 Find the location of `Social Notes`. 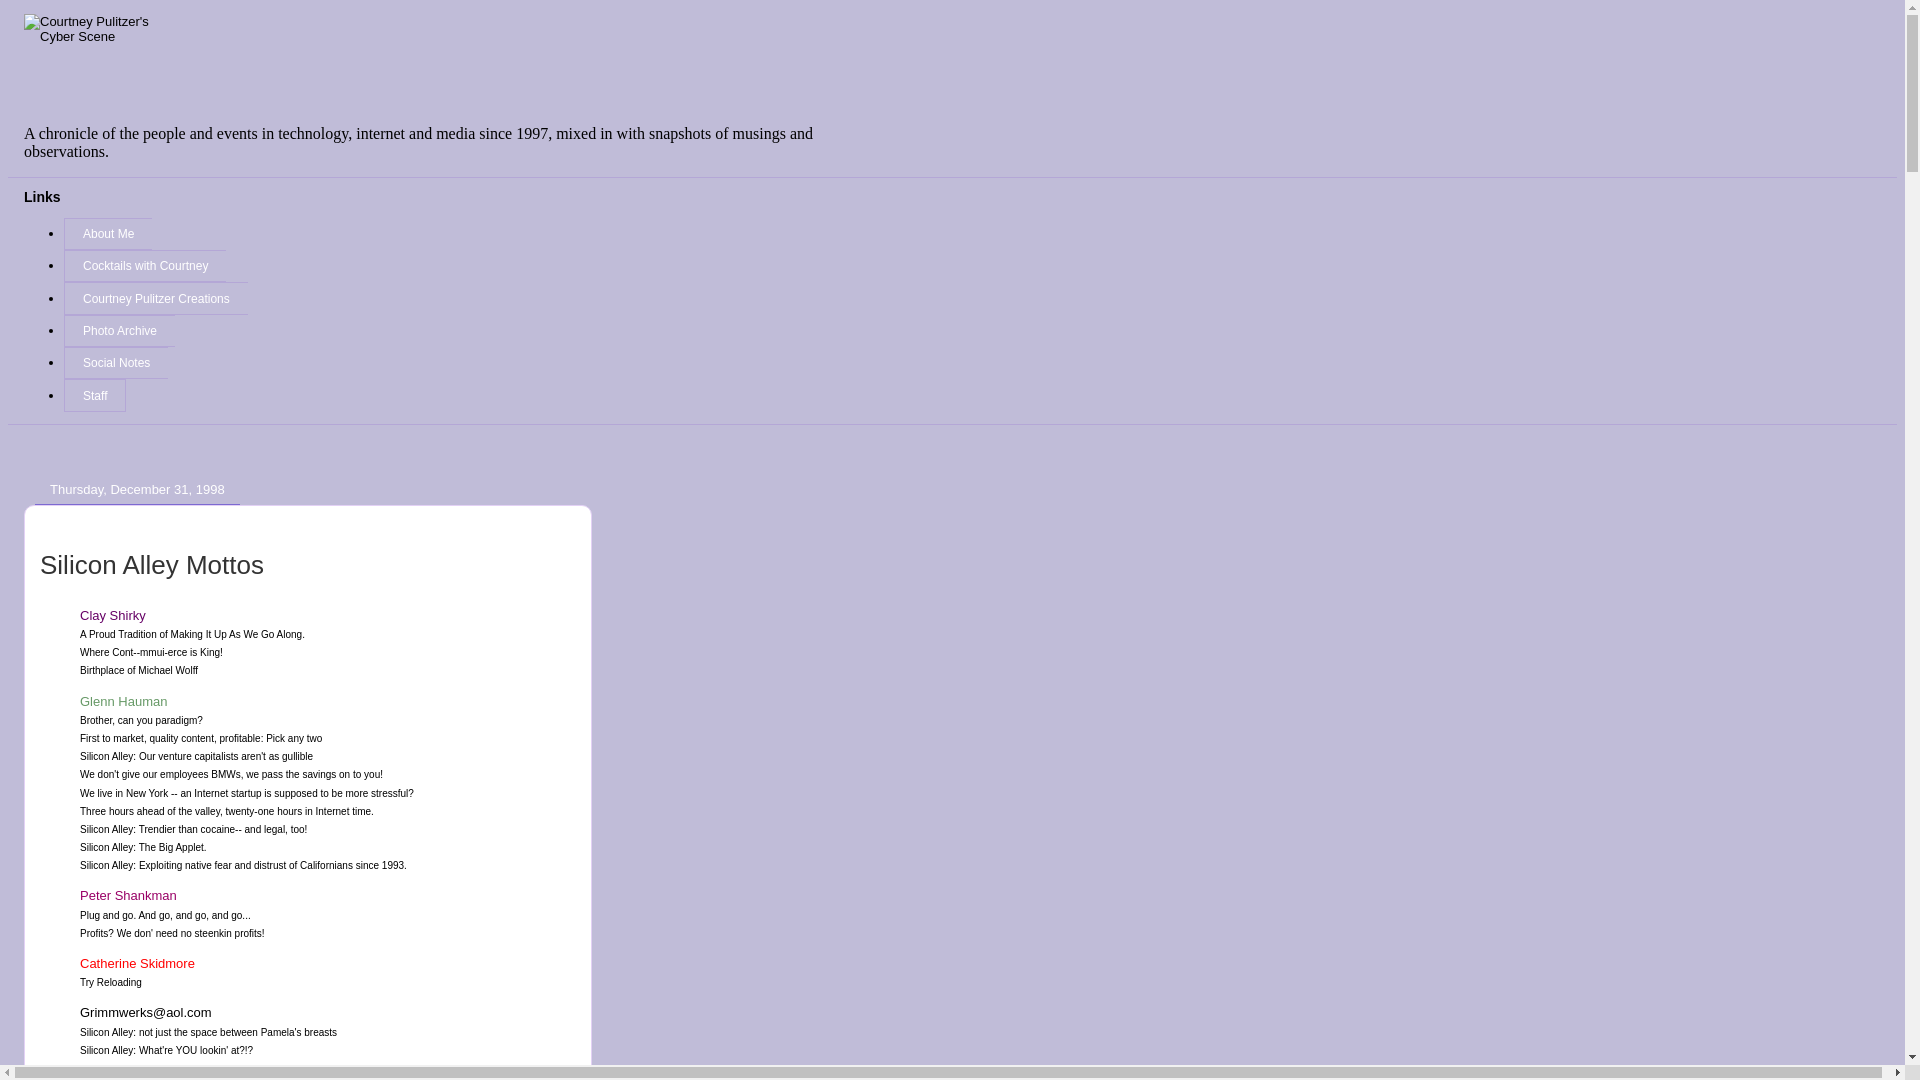

Social Notes is located at coordinates (116, 362).